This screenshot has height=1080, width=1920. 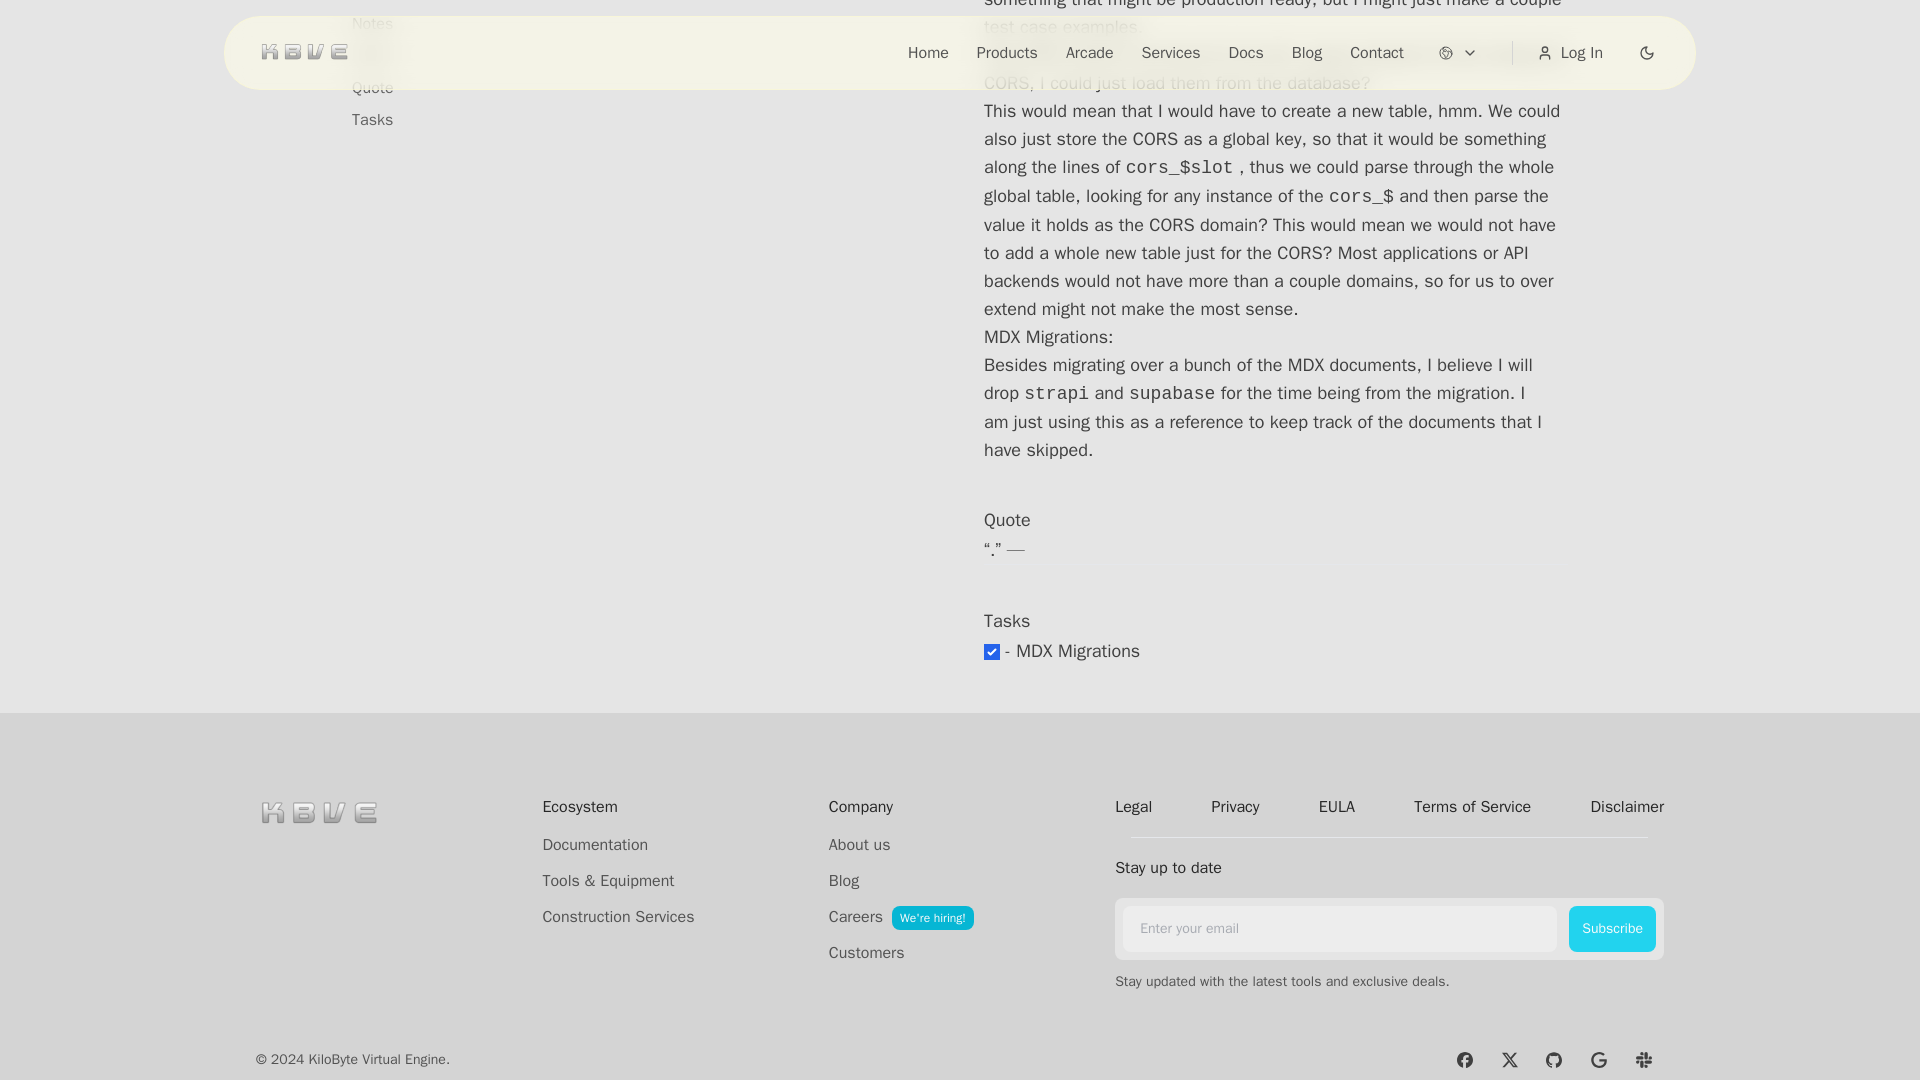 What do you see at coordinates (372, 88) in the screenshot?
I see `Quote` at bounding box center [372, 88].